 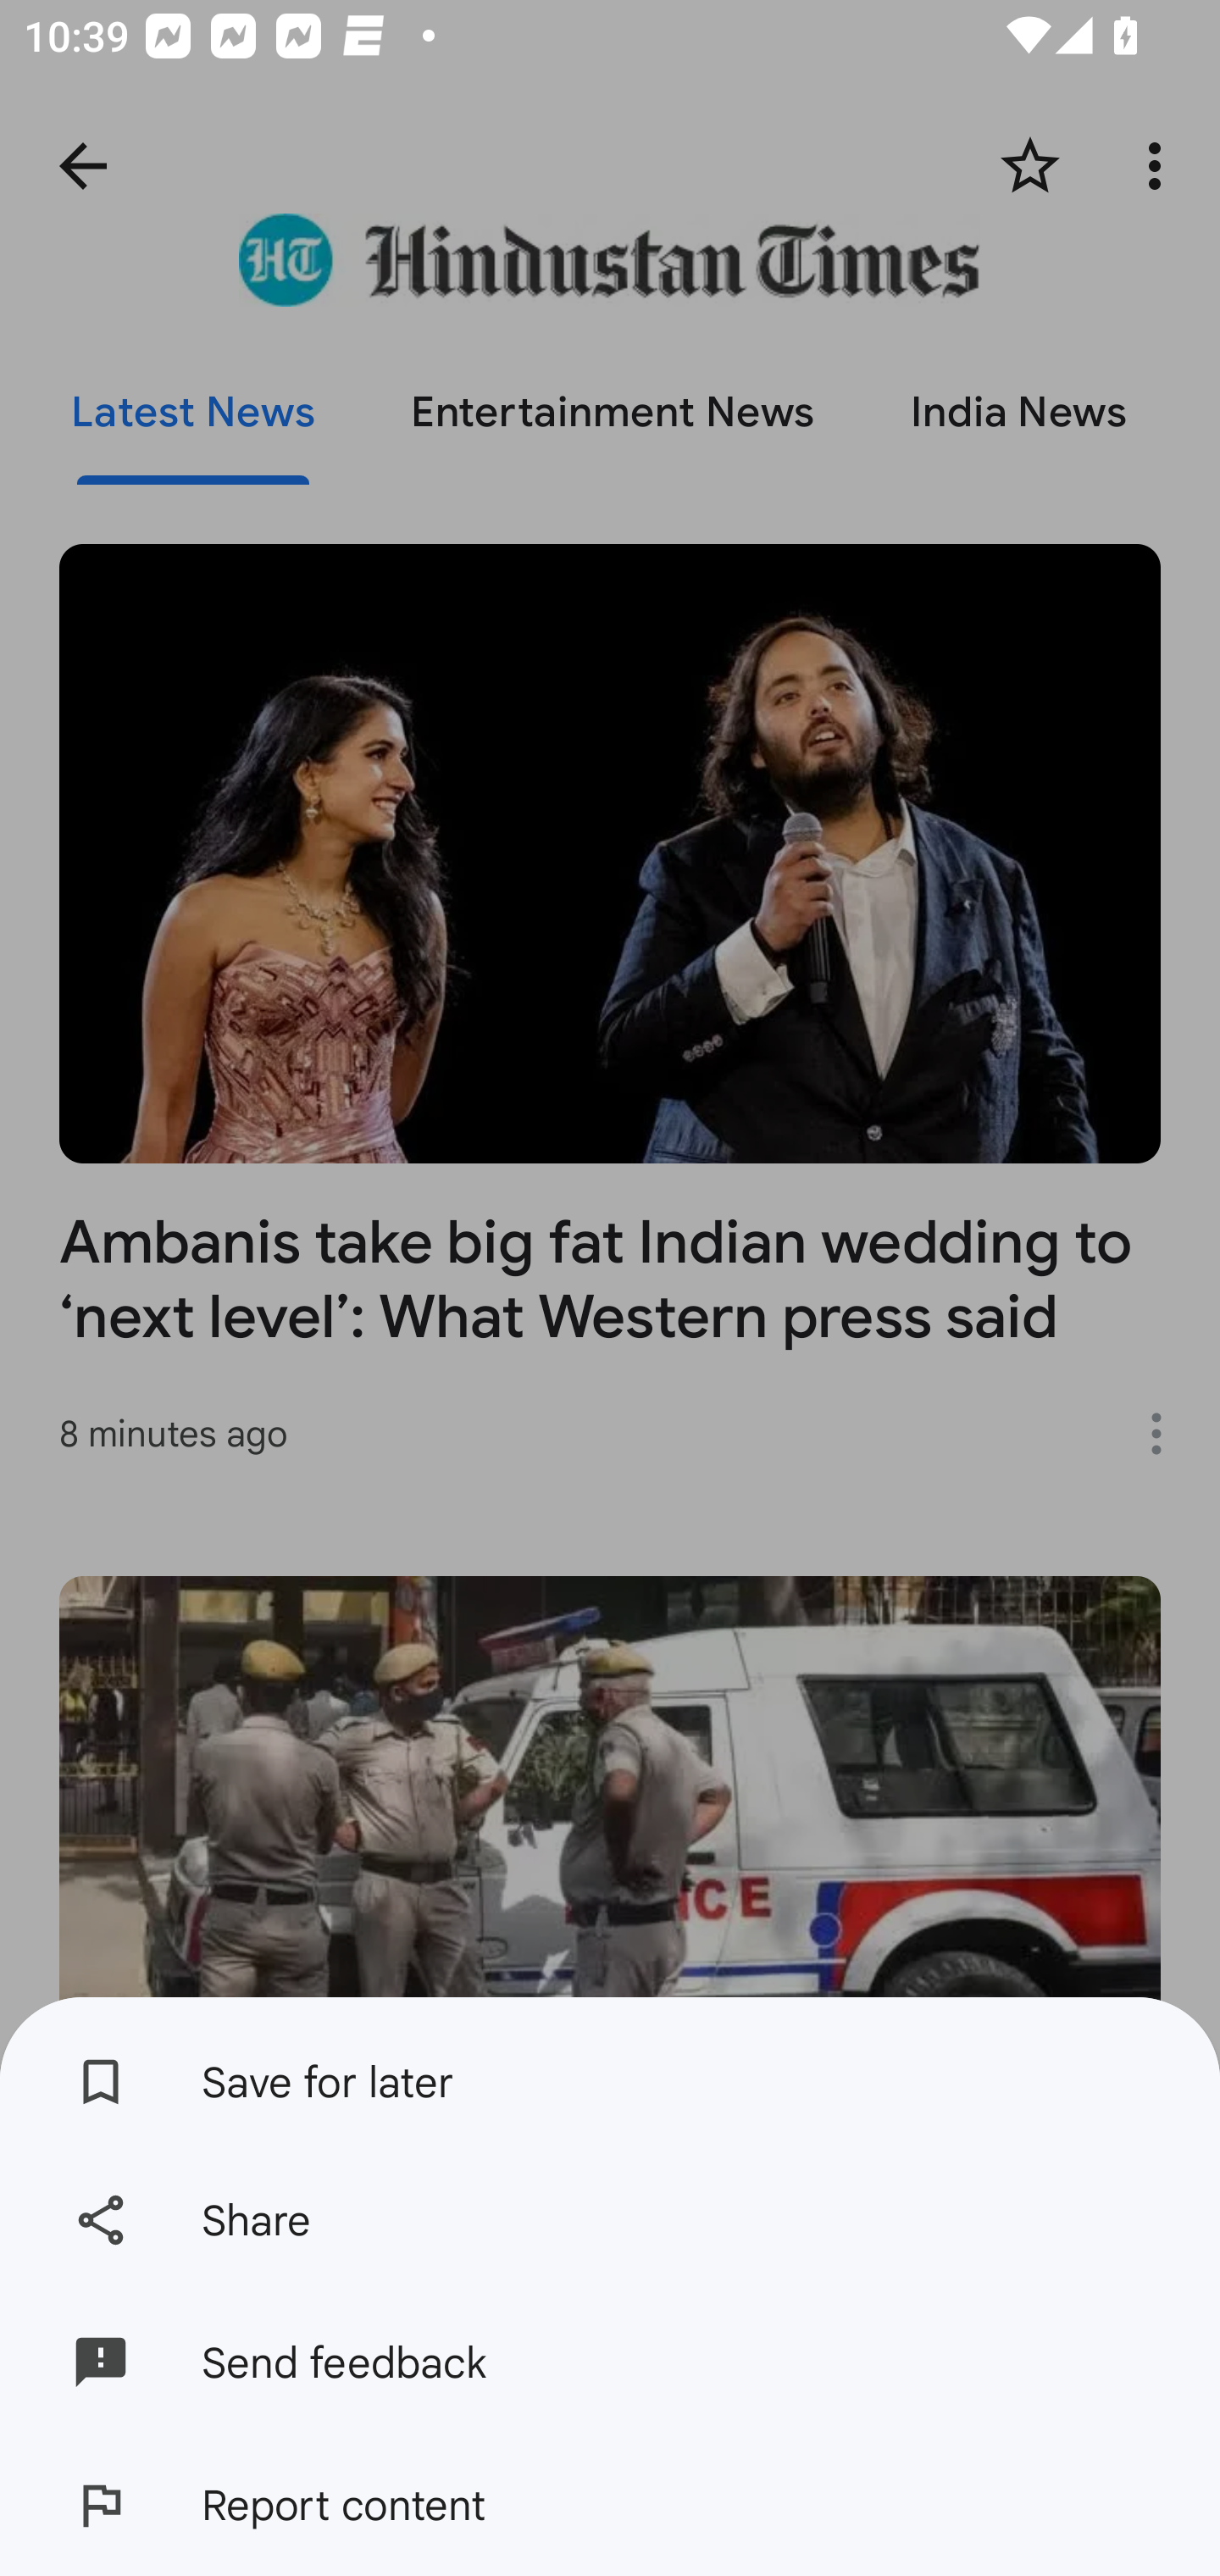 What do you see at coordinates (610, 2218) in the screenshot?
I see `Share` at bounding box center [610, 2218].